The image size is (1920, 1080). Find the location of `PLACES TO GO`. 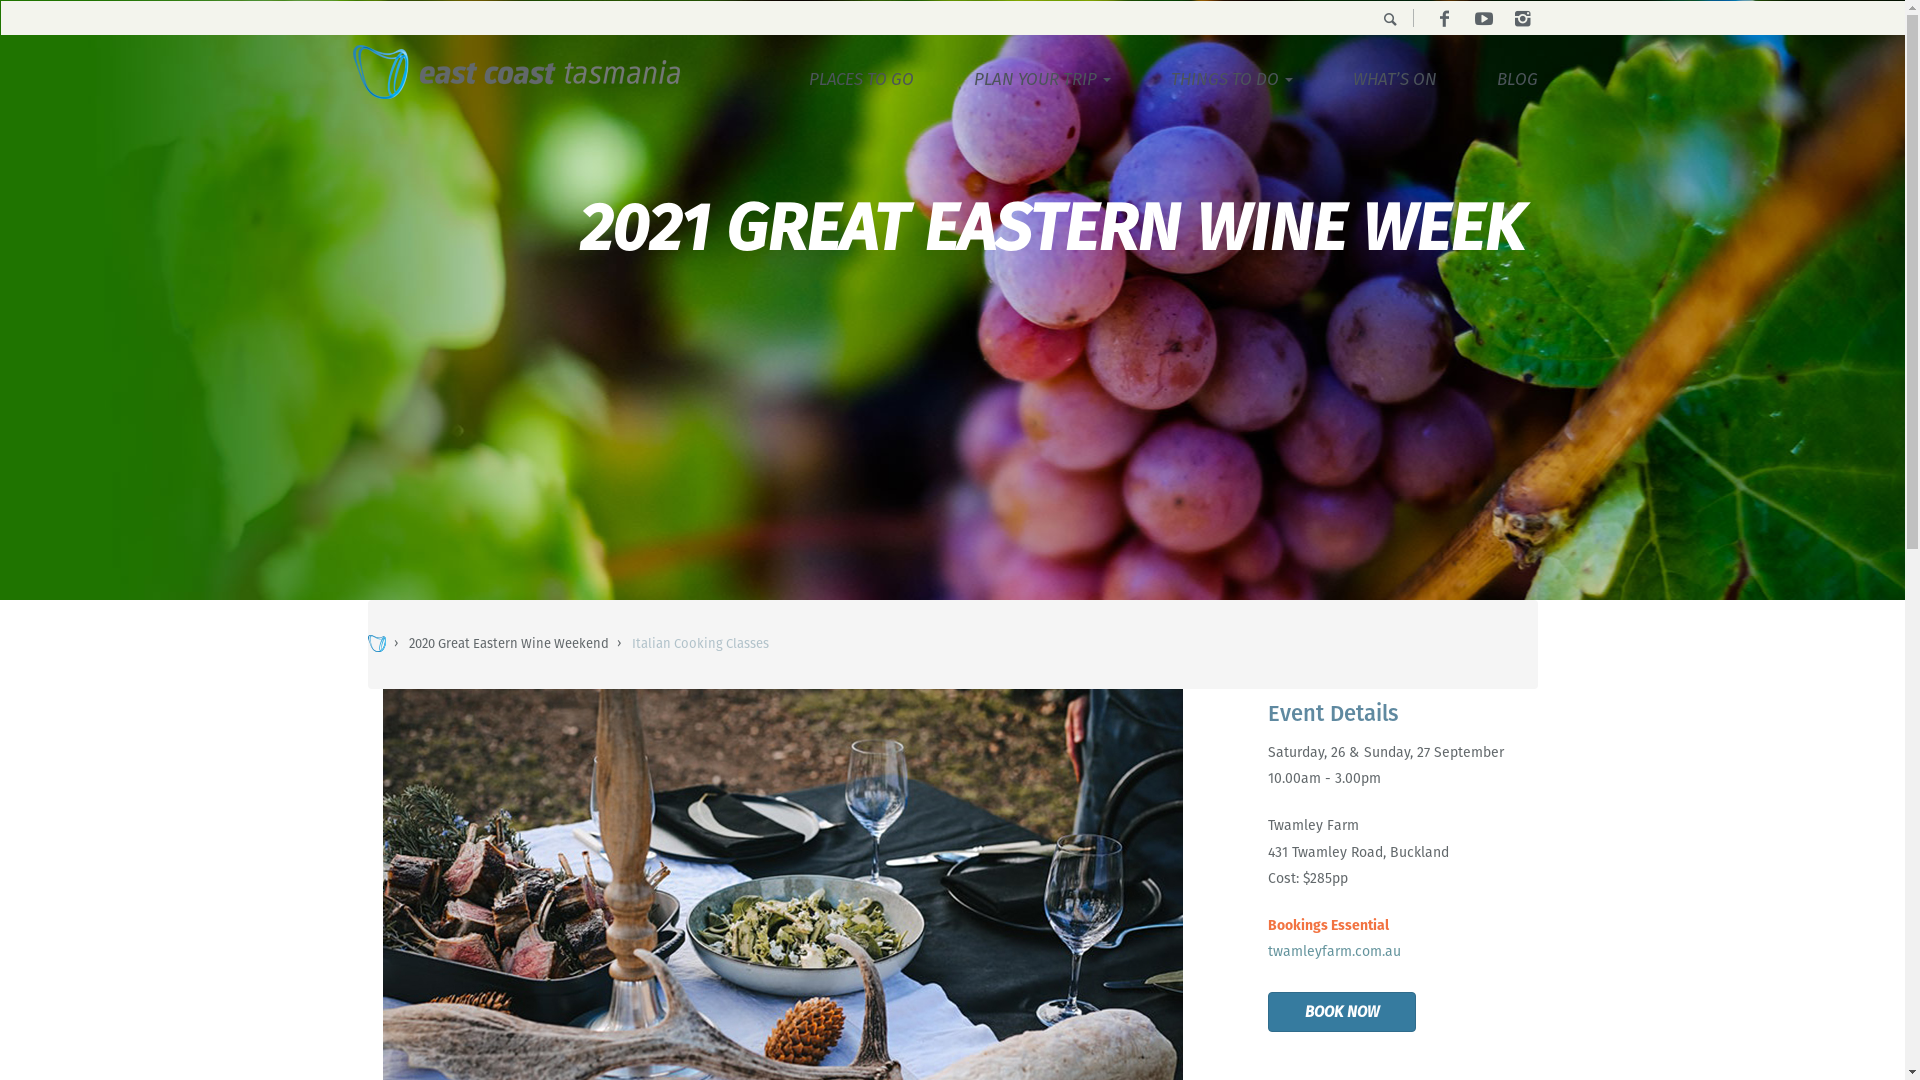

PLACES TO GO is located at coordinates (860, 79).